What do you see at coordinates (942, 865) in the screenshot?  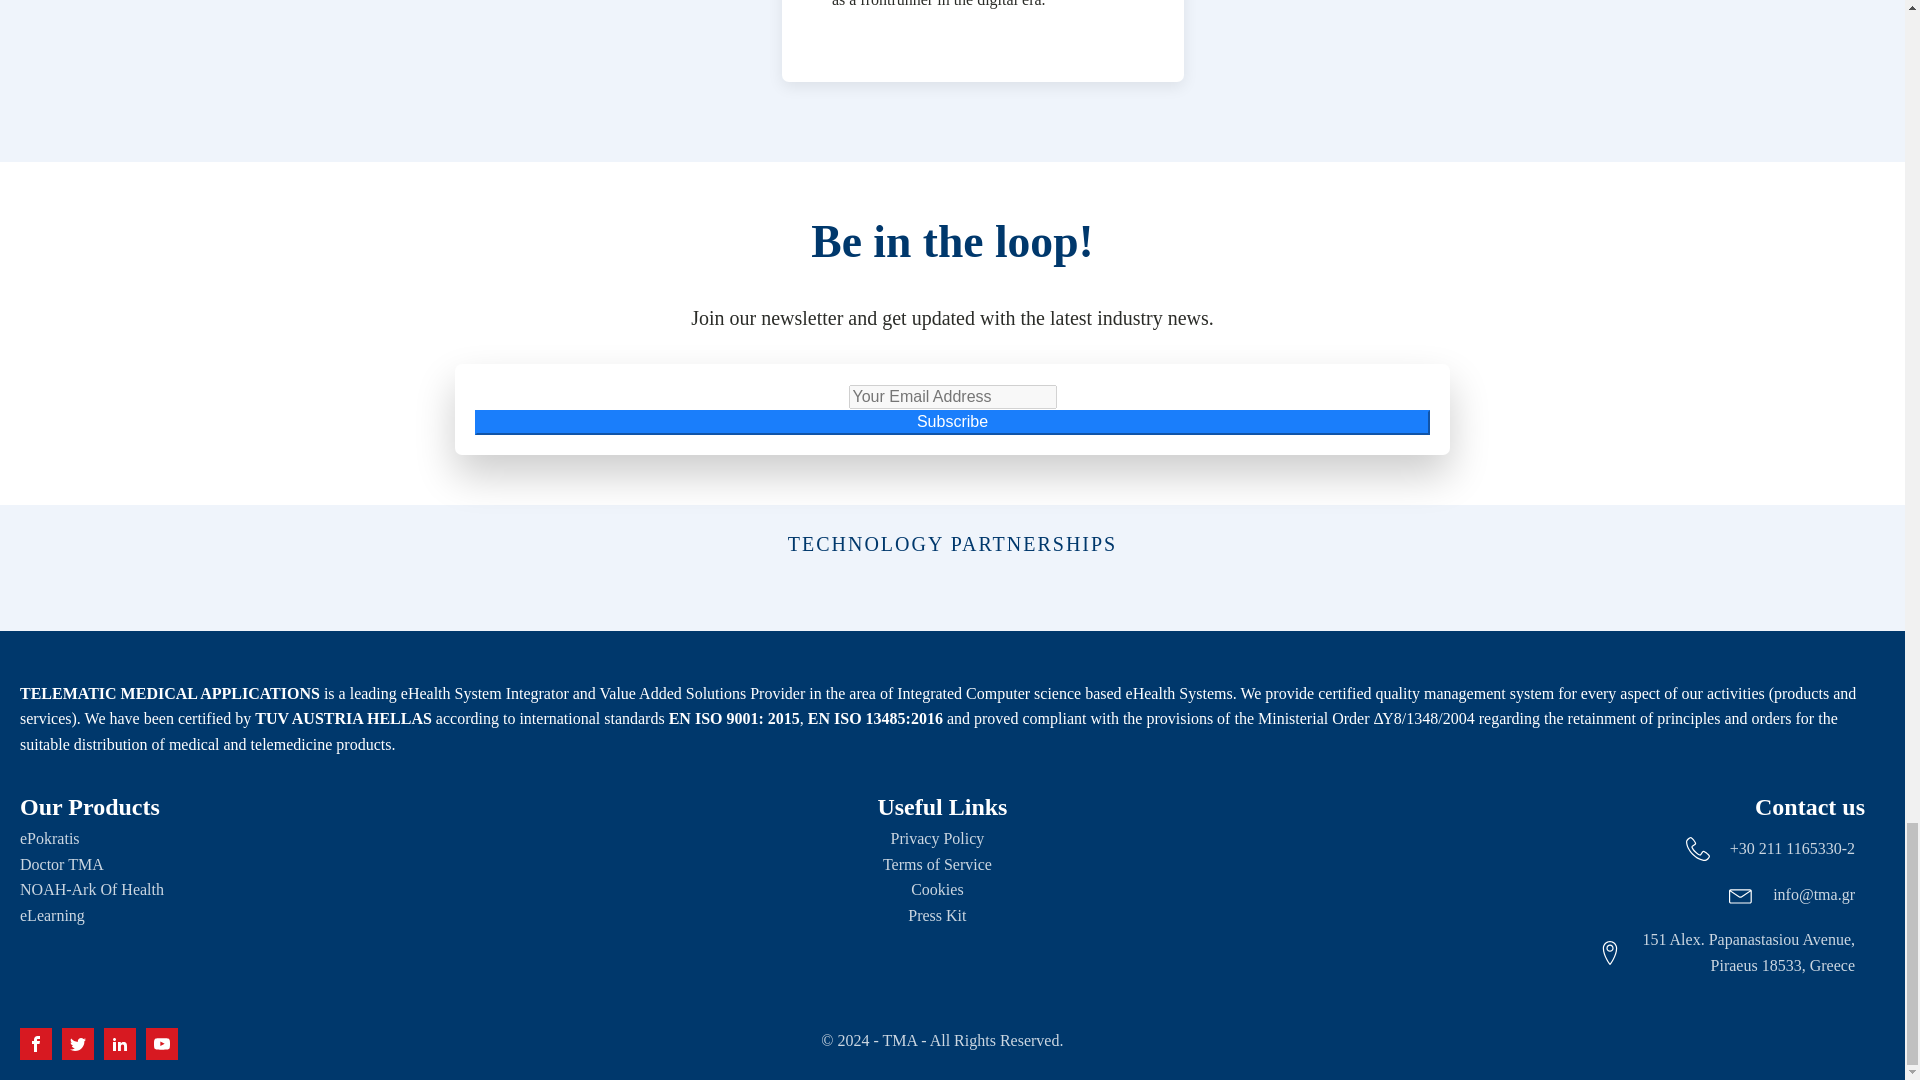 I see `Terms of Service` at bounding box center [942, 865].